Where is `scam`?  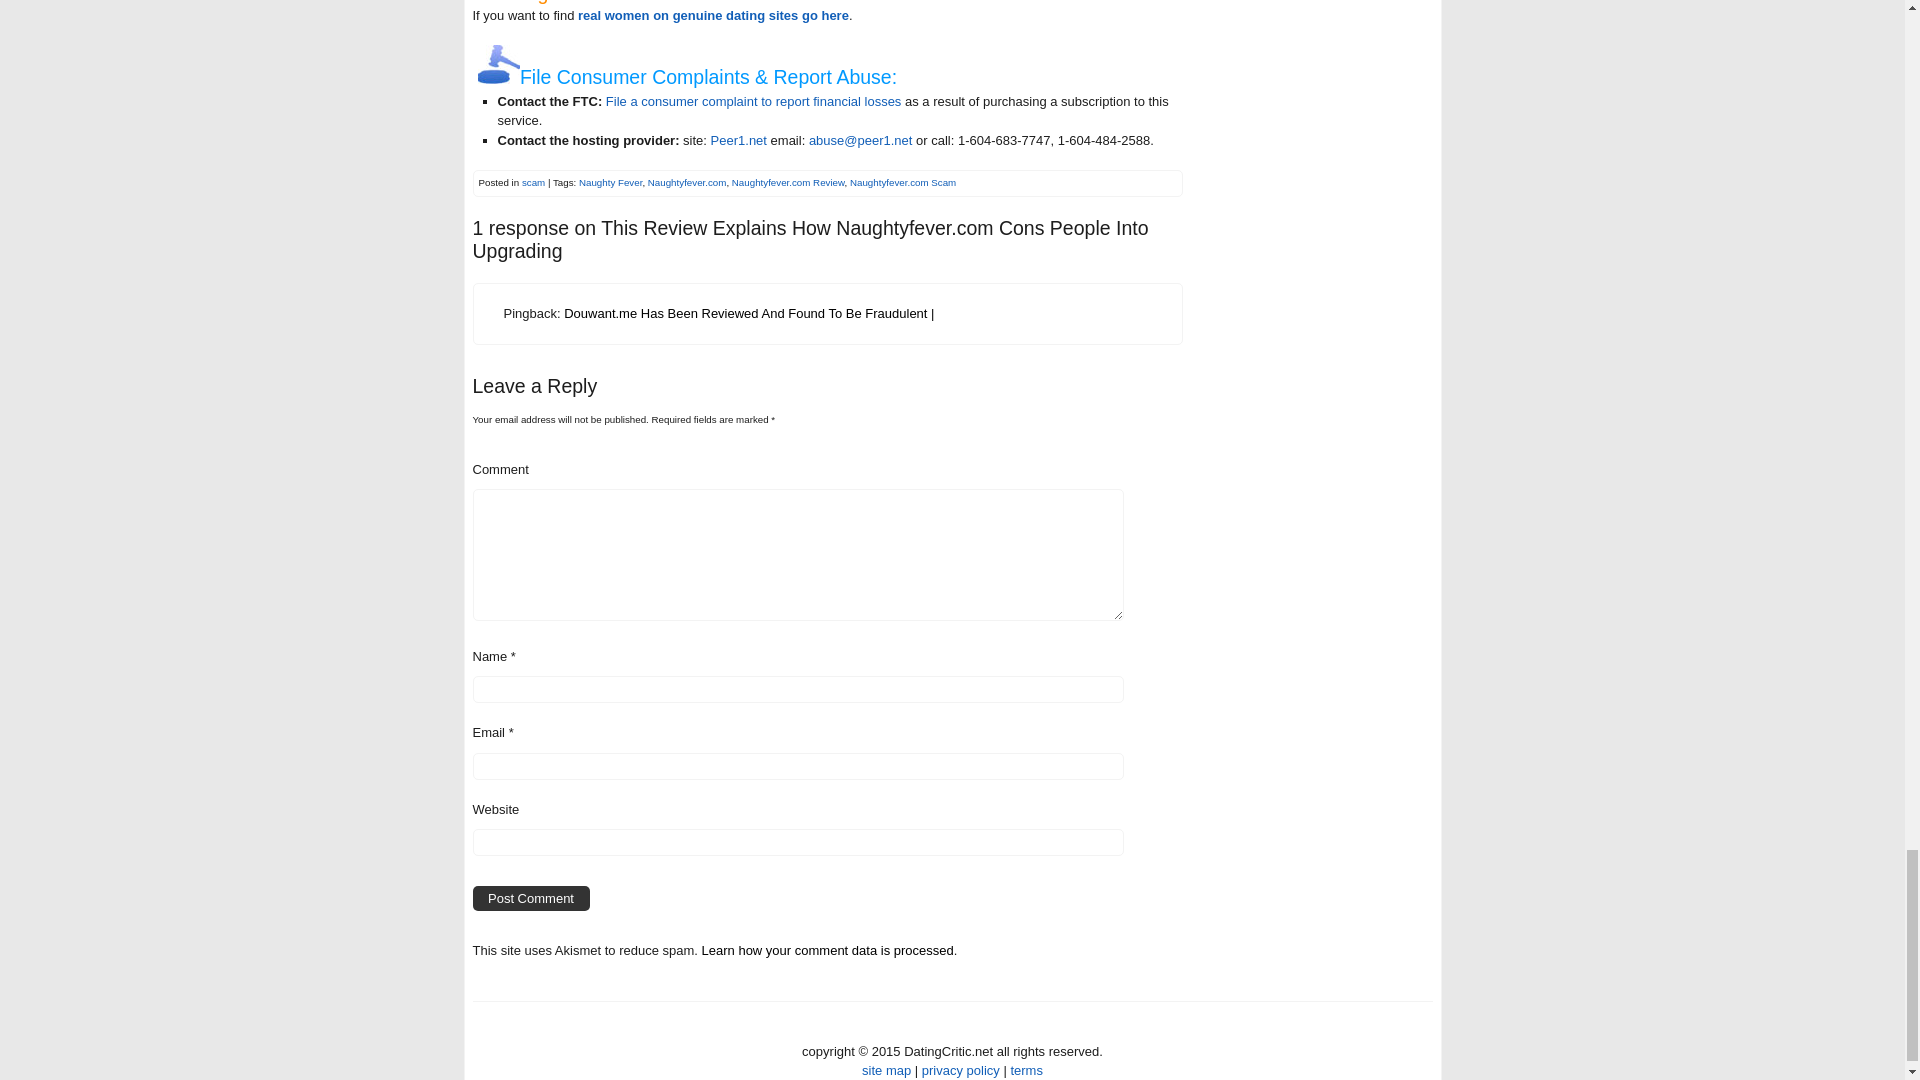 scam is located at coordinates (534, 182).